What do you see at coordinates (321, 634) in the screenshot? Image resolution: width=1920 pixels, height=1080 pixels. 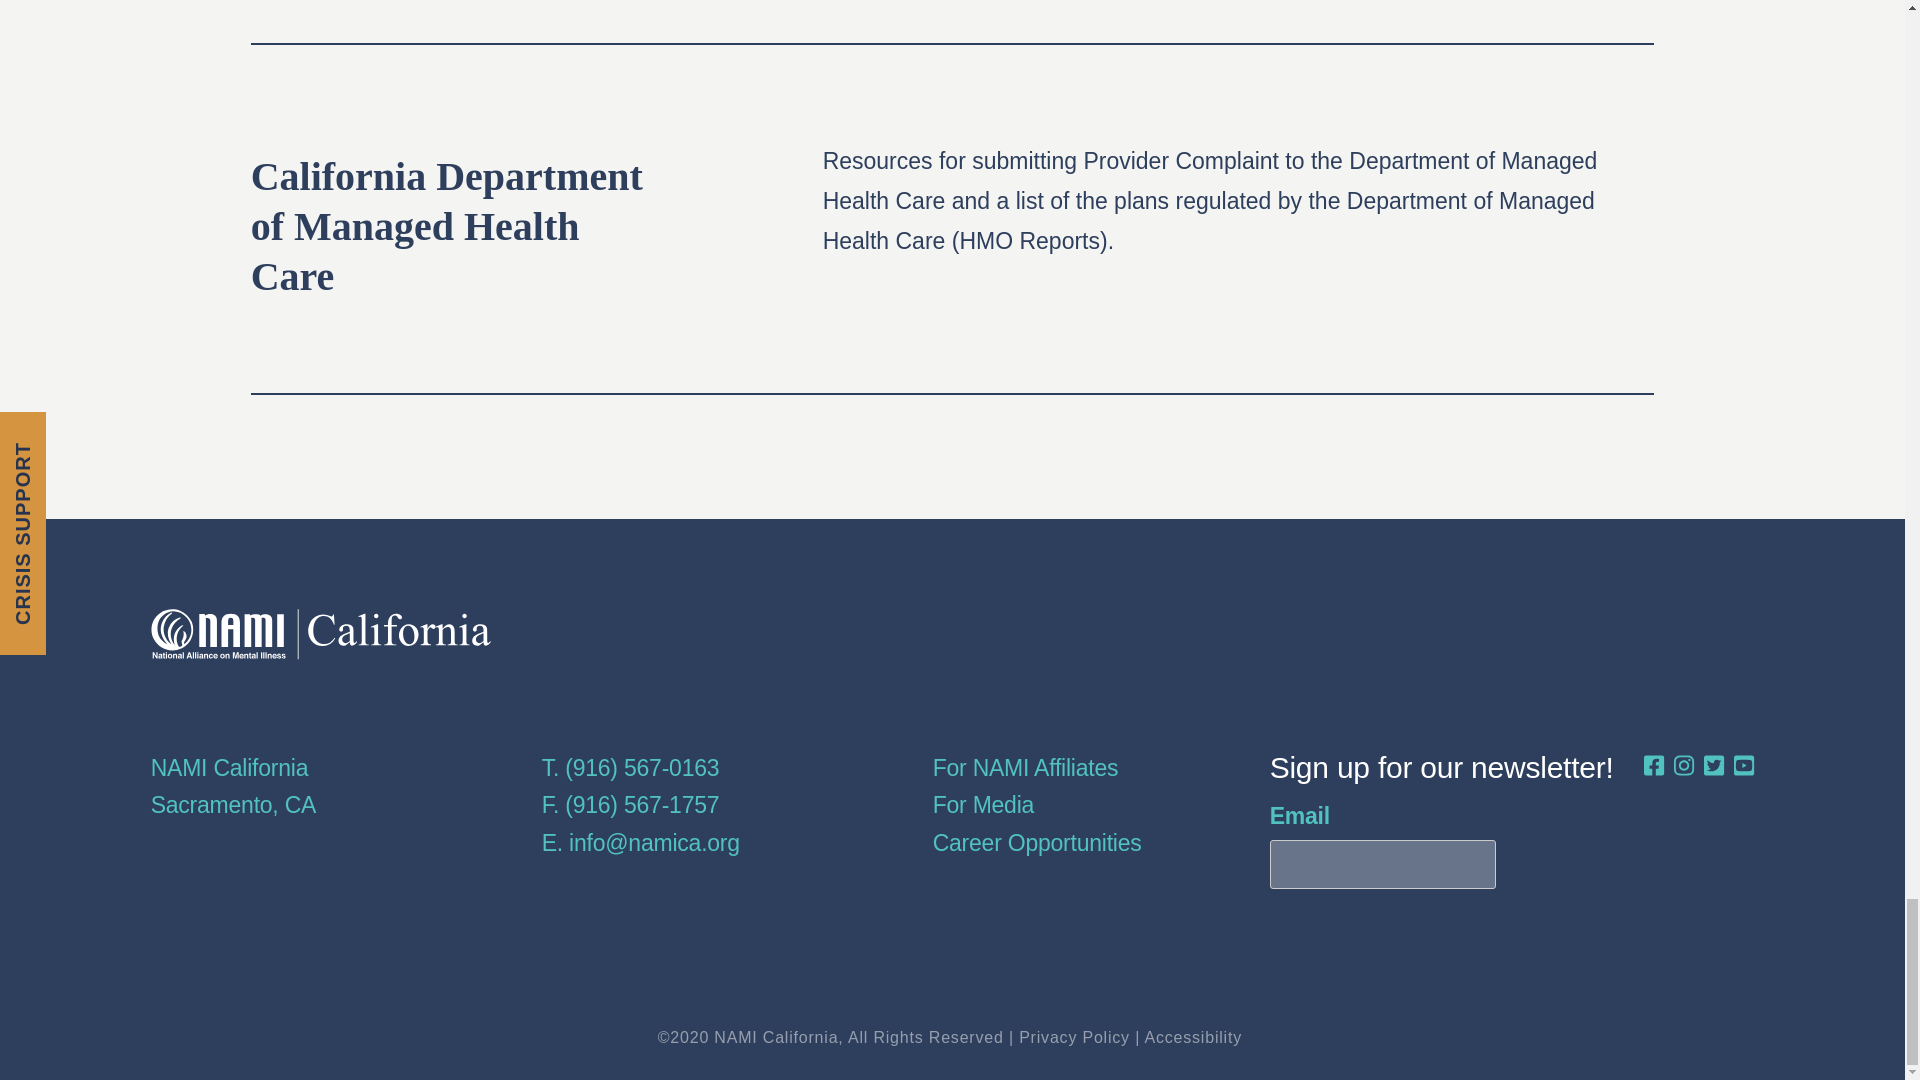 I see `Site Logo` at bounding box center [321, 634].